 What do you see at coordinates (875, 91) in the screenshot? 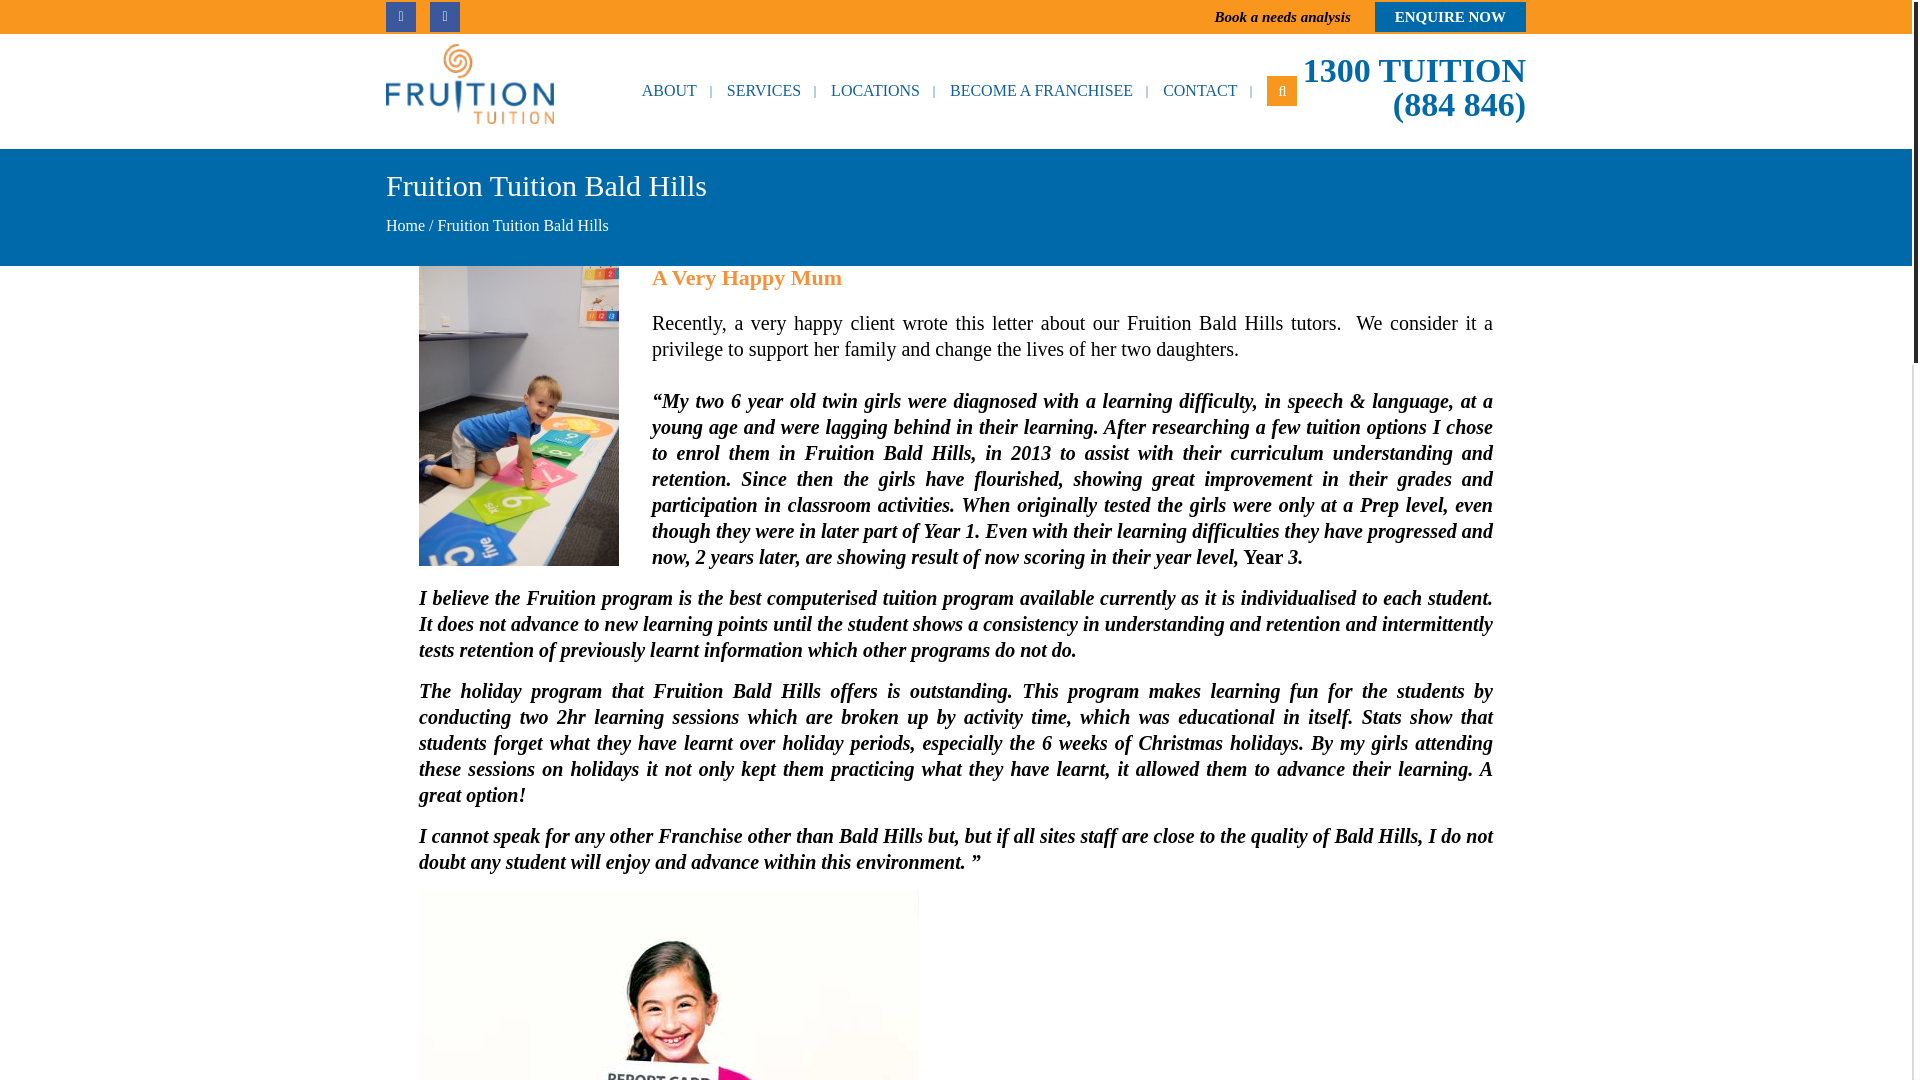
I see `LOCATIONS` at bounding box center [875, 91].